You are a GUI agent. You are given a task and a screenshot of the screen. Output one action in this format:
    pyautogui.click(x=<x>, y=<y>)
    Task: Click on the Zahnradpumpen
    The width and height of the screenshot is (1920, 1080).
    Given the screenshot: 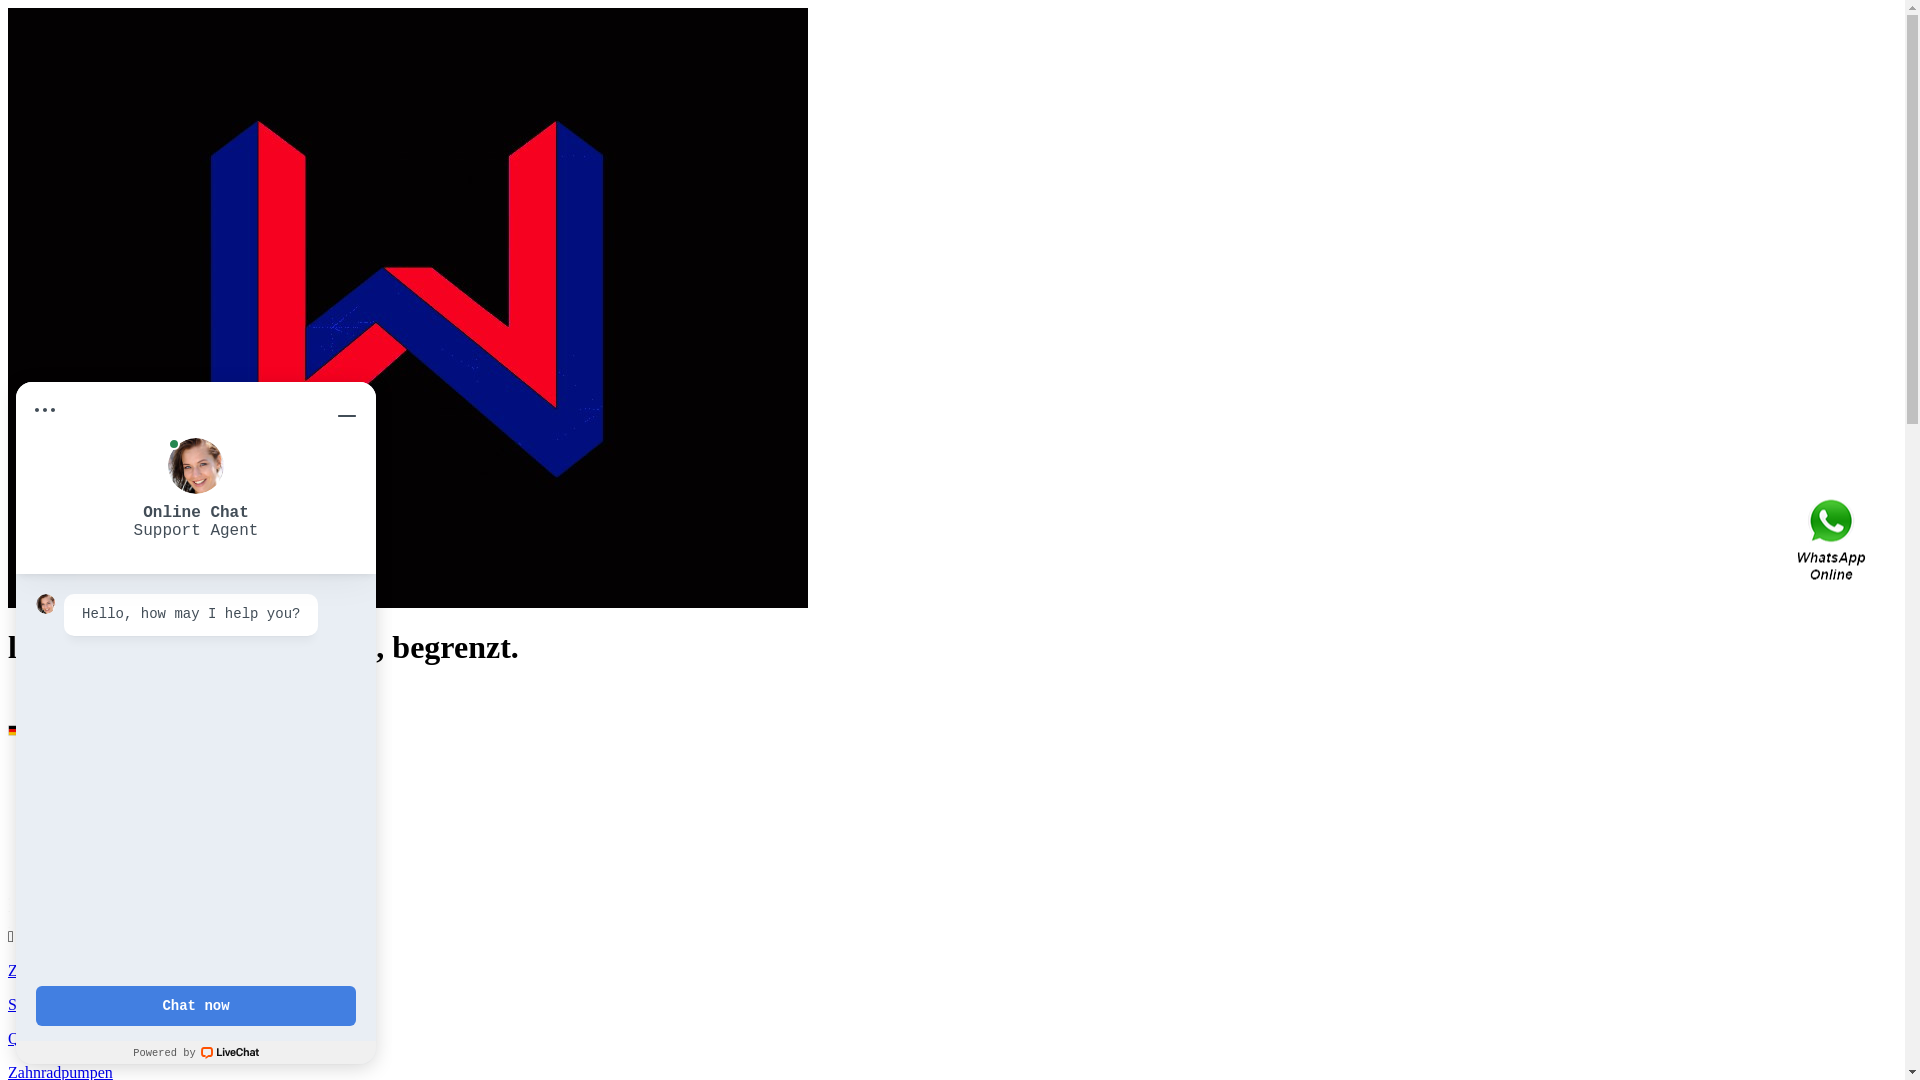 What is the action you would take?
    pyautogui.click(x=140, y=800)
    